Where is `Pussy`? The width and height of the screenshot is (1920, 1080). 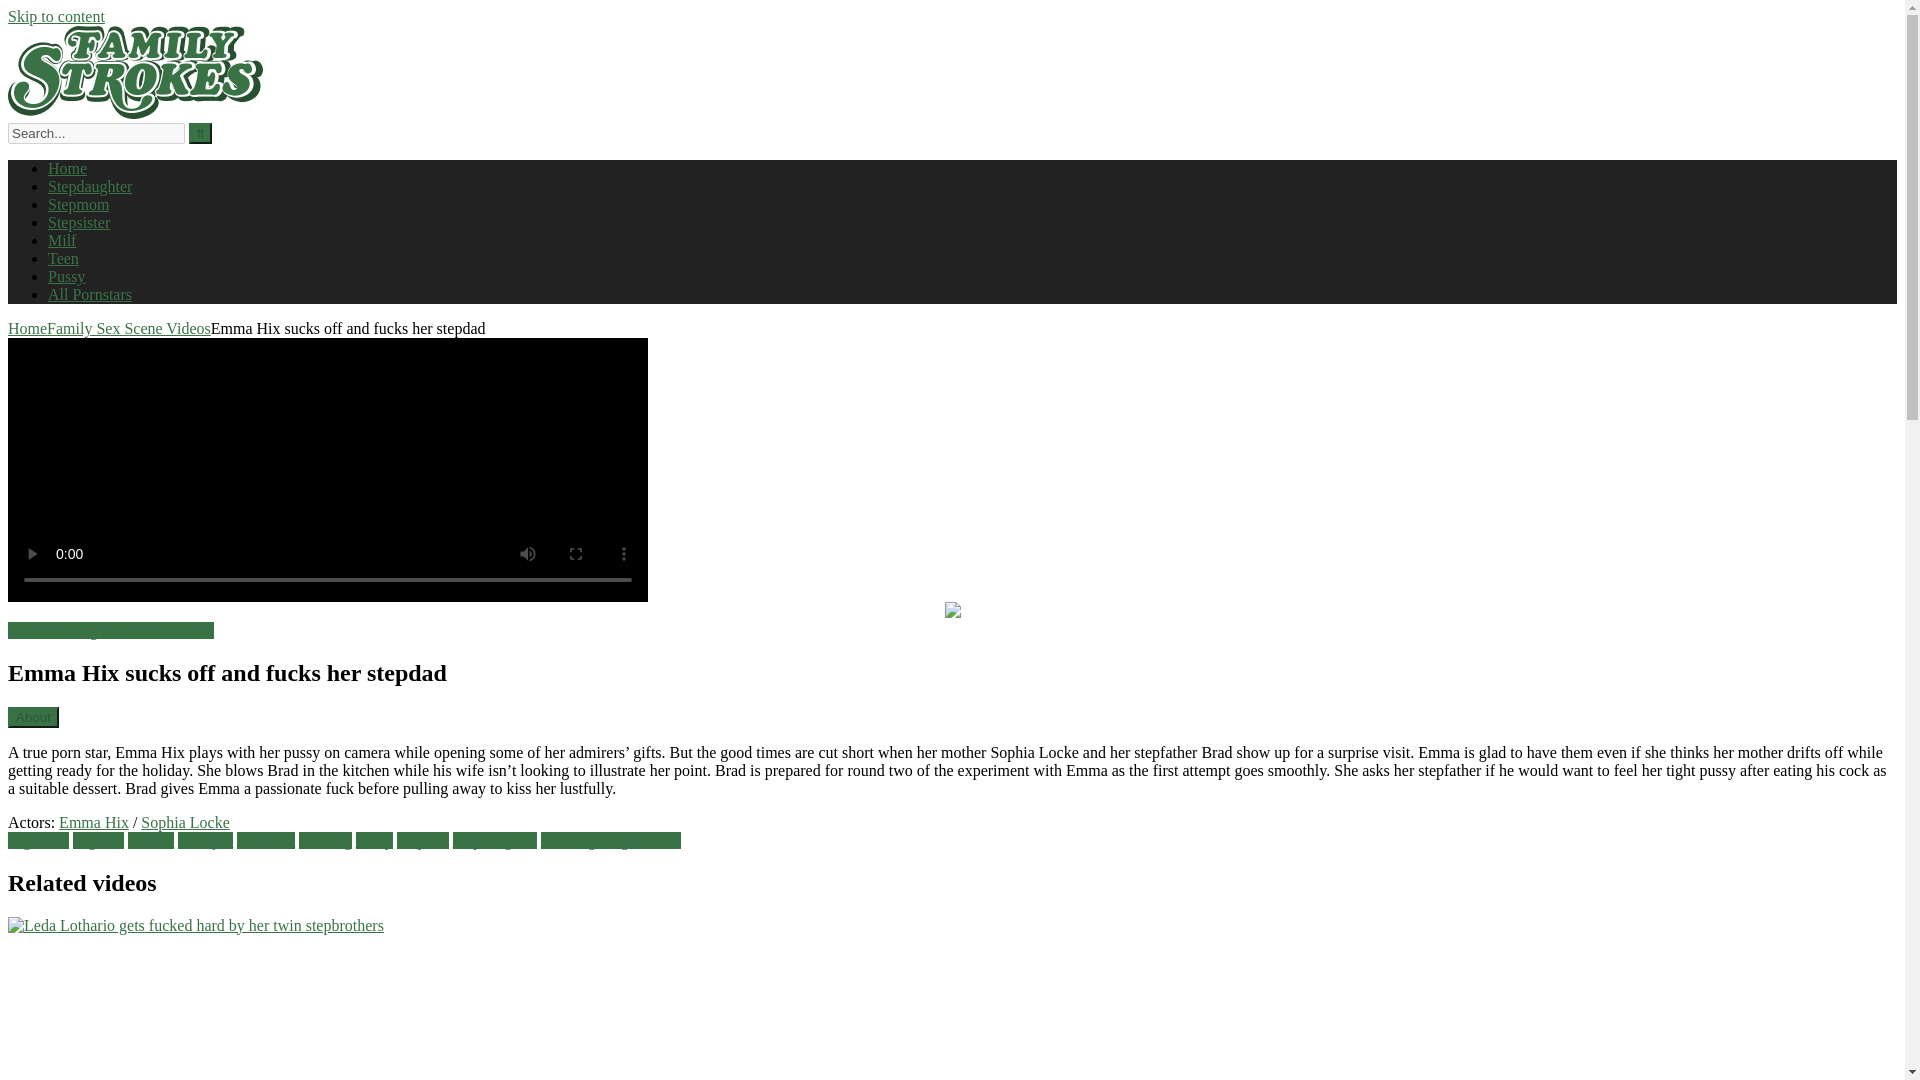
Pussy is located at coordinates (374, 840).